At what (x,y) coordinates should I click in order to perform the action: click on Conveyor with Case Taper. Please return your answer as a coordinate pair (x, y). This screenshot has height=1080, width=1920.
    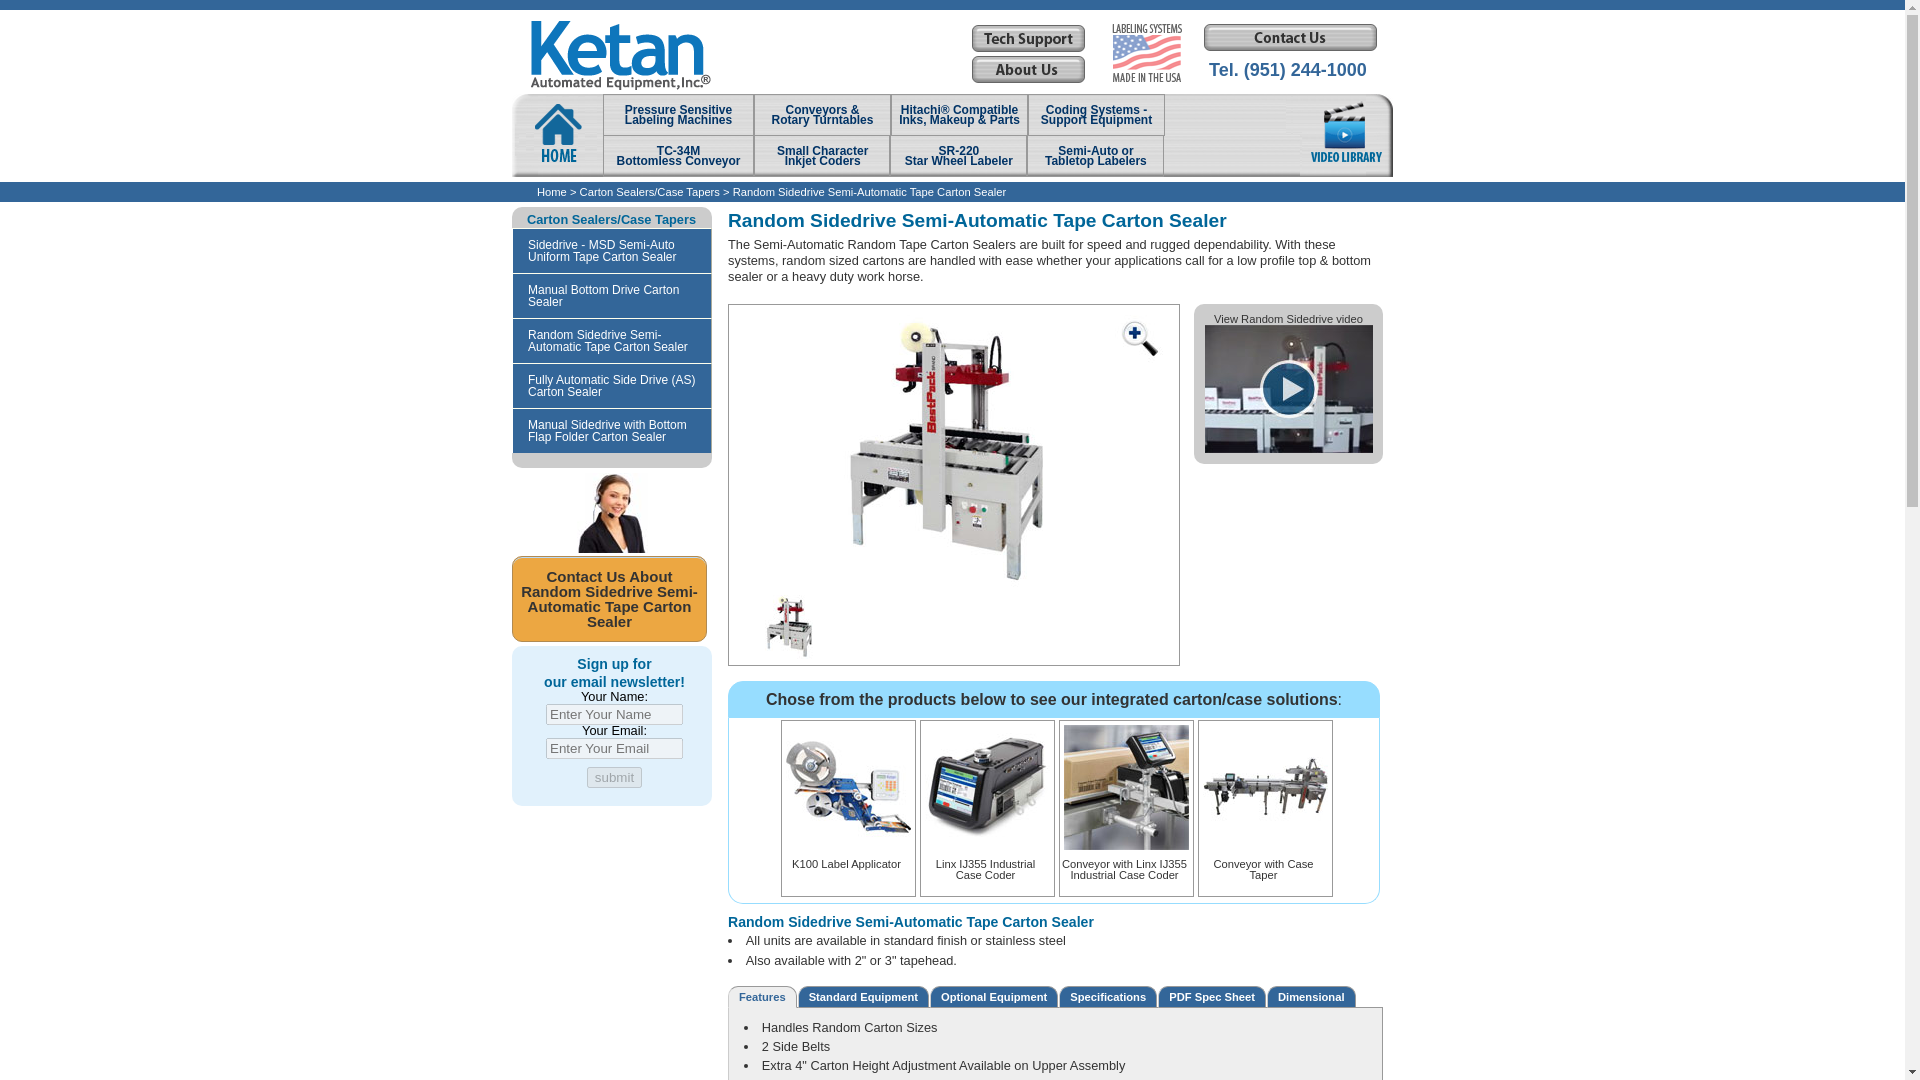
    Looking at the image, I should click on (1288, 448).